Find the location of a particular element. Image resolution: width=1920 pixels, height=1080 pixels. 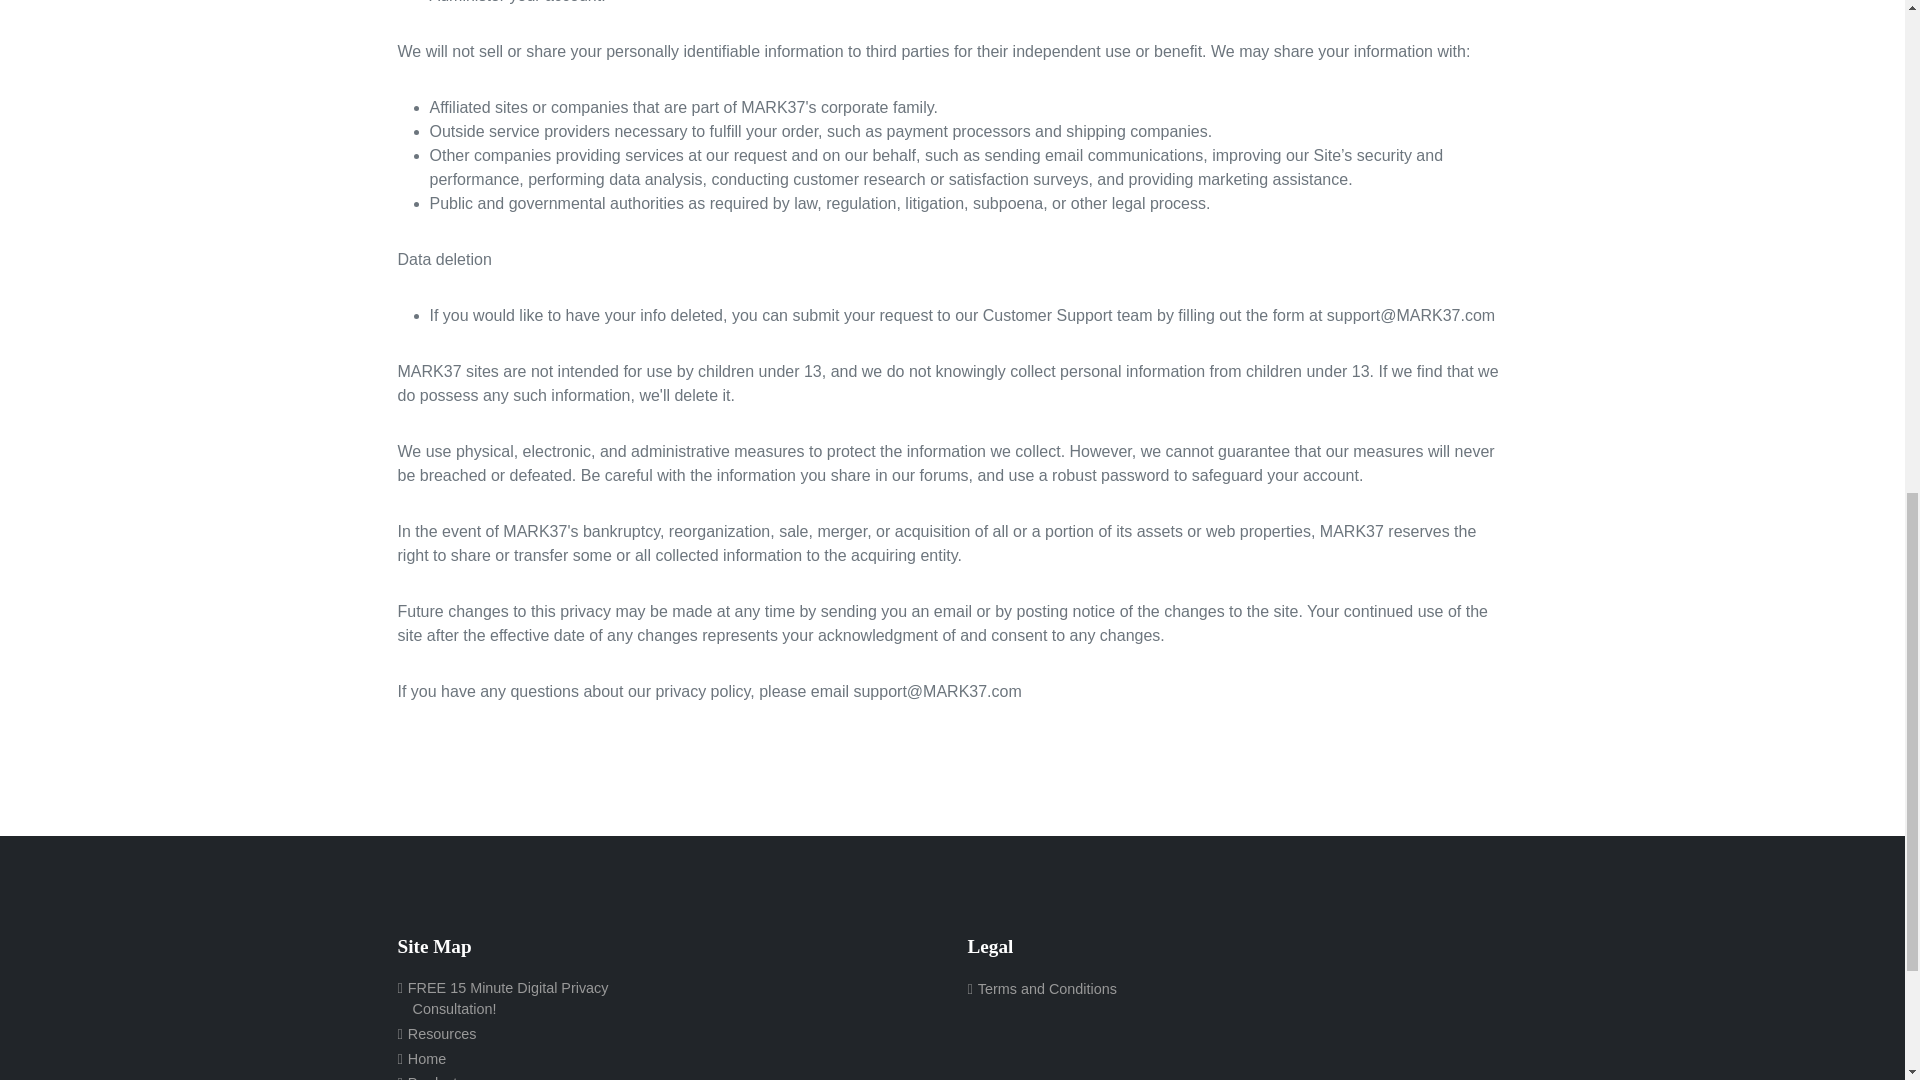

Home is located at coordinates (422, 1058).